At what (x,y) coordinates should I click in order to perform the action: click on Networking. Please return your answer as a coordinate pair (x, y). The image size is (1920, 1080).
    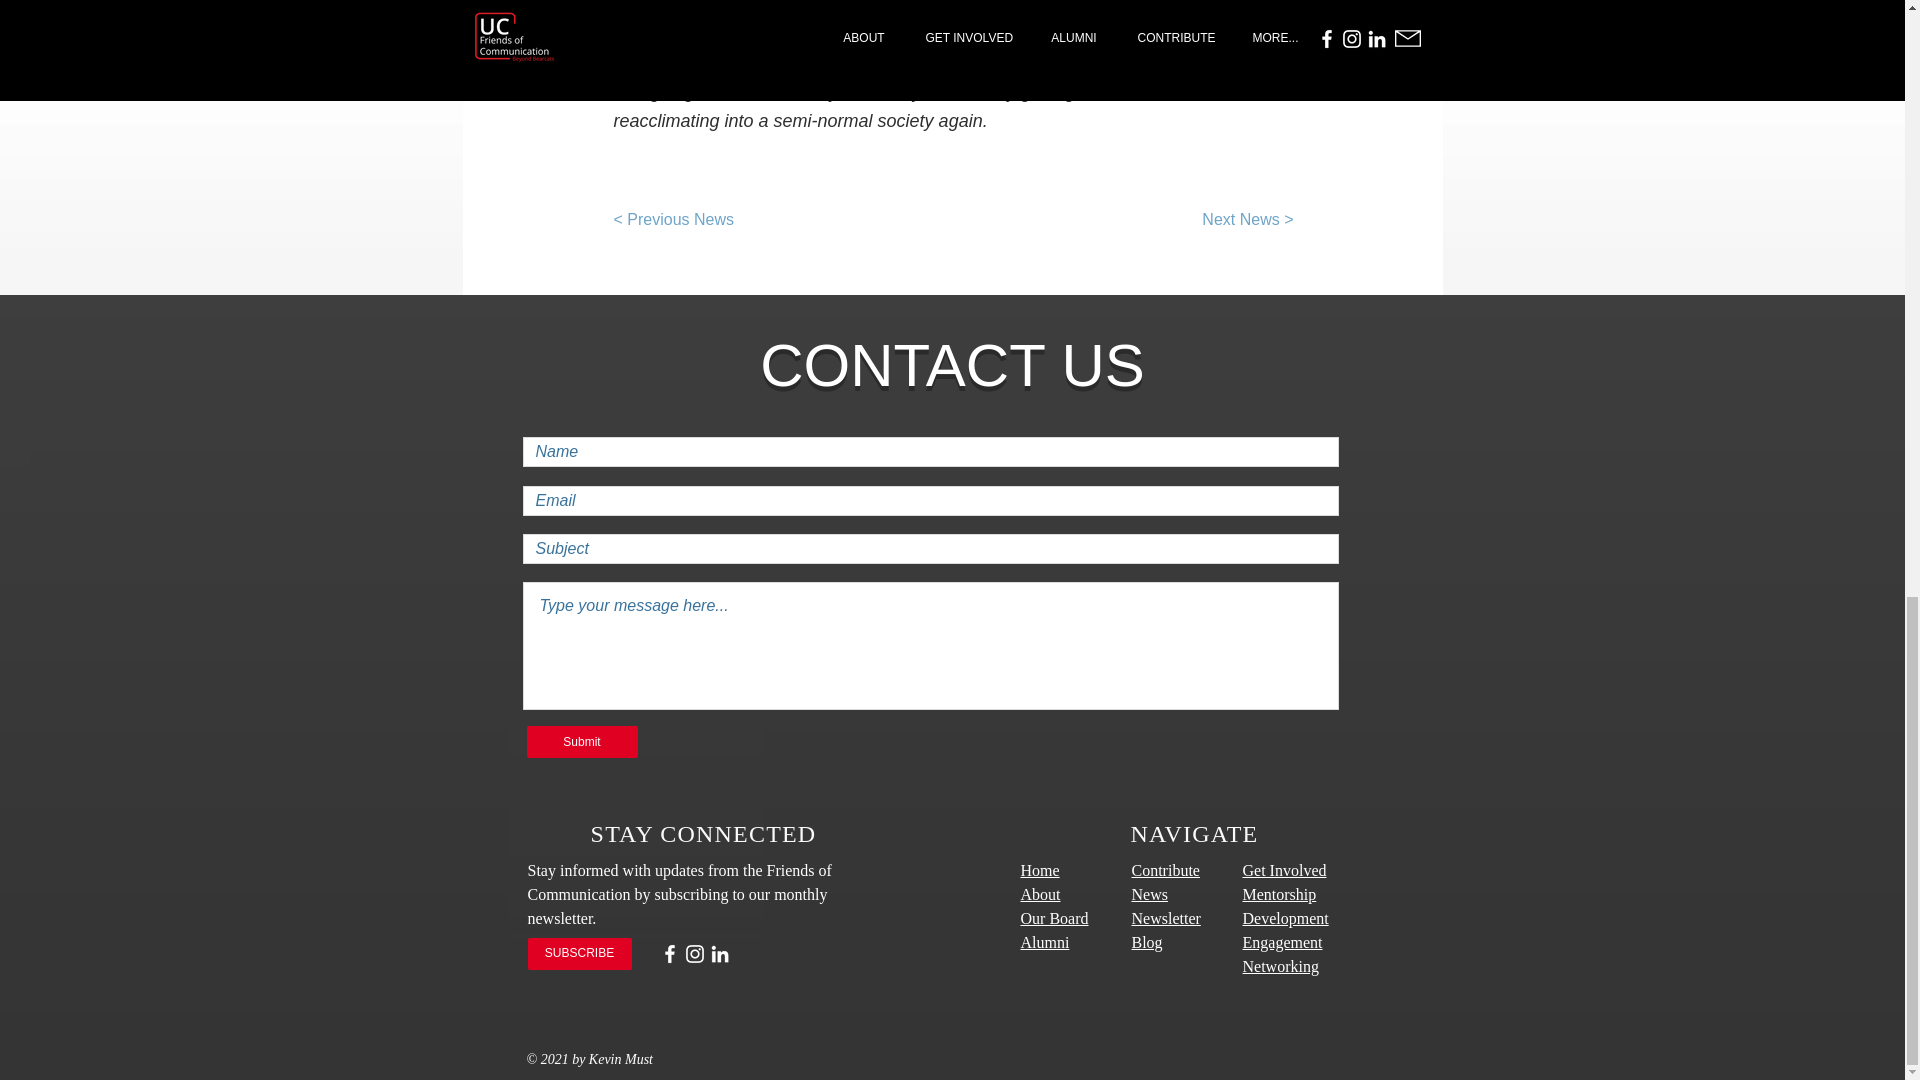
    Looking at the image, I should click on (1280, 966).